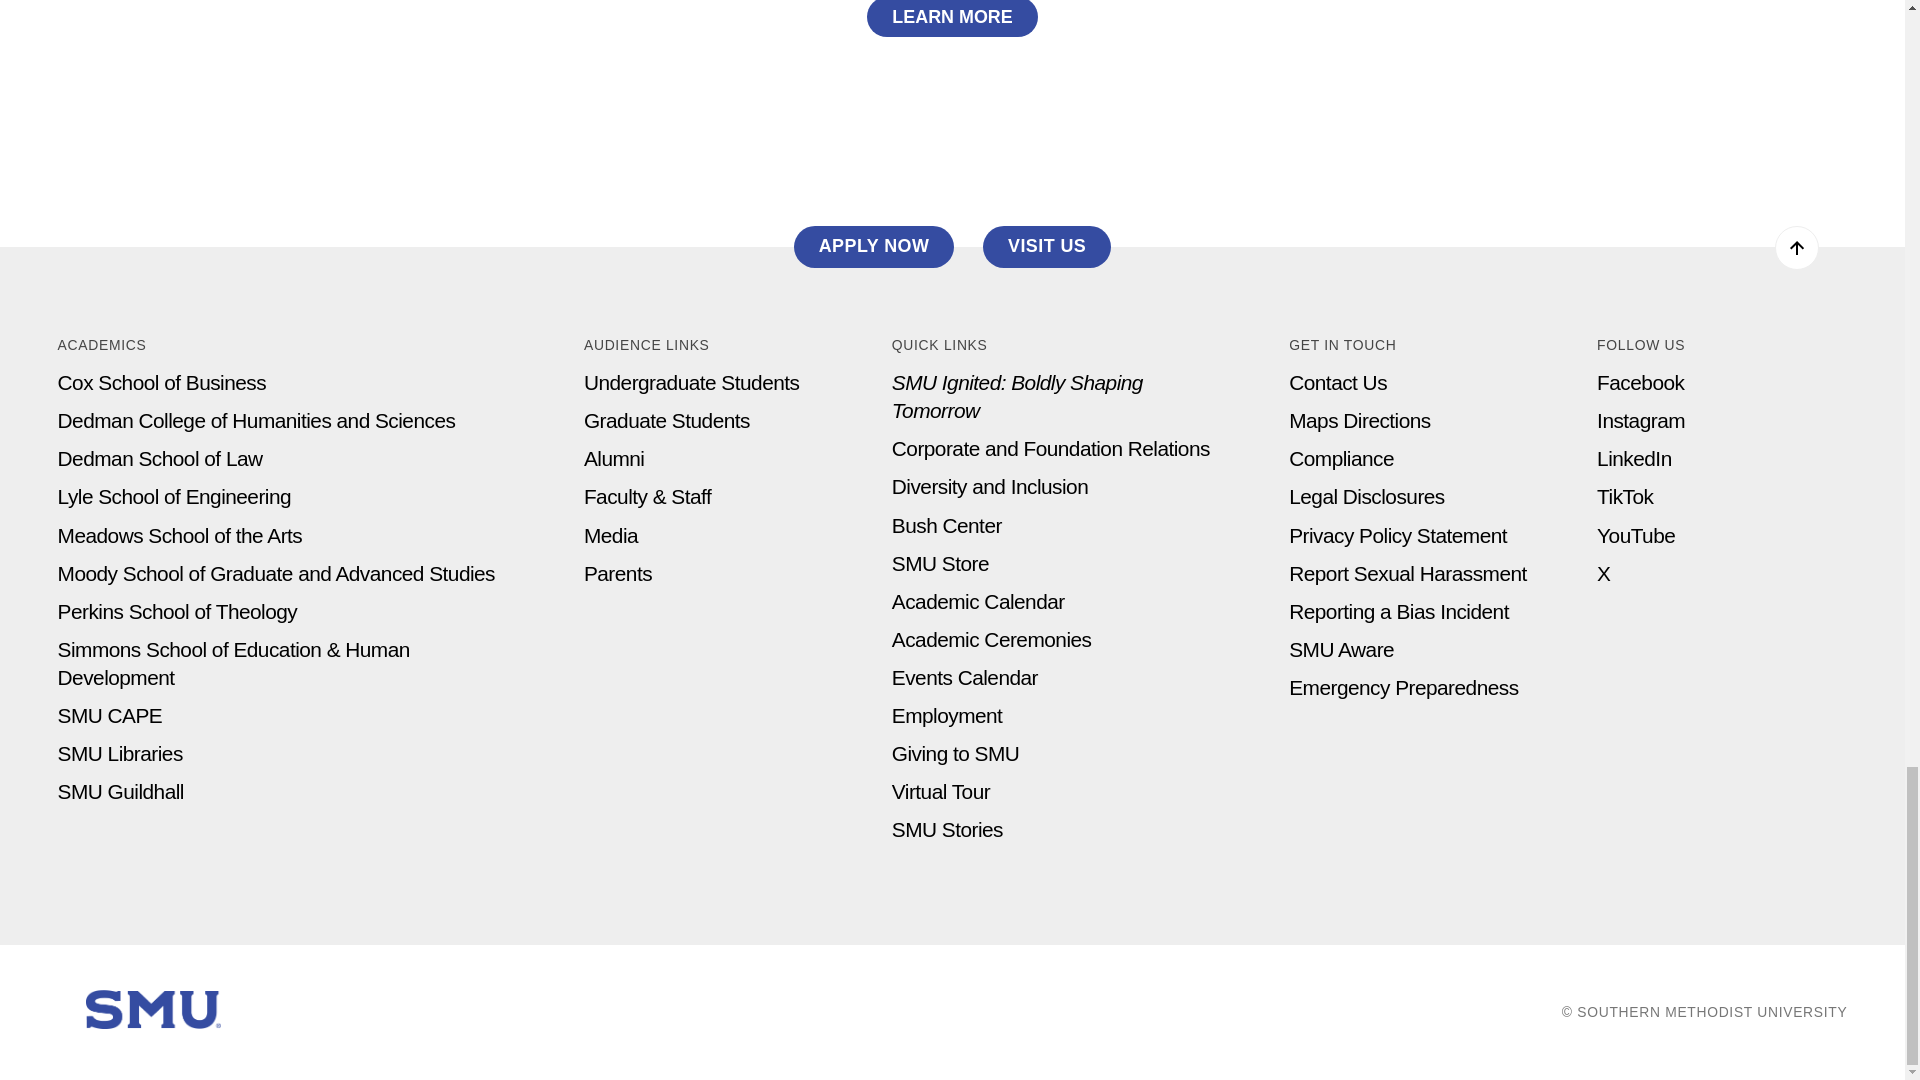  What do you see at coordinates (666, 420) in the screenshot?
I see `Graduate Students` at bounding box center [666, 420].